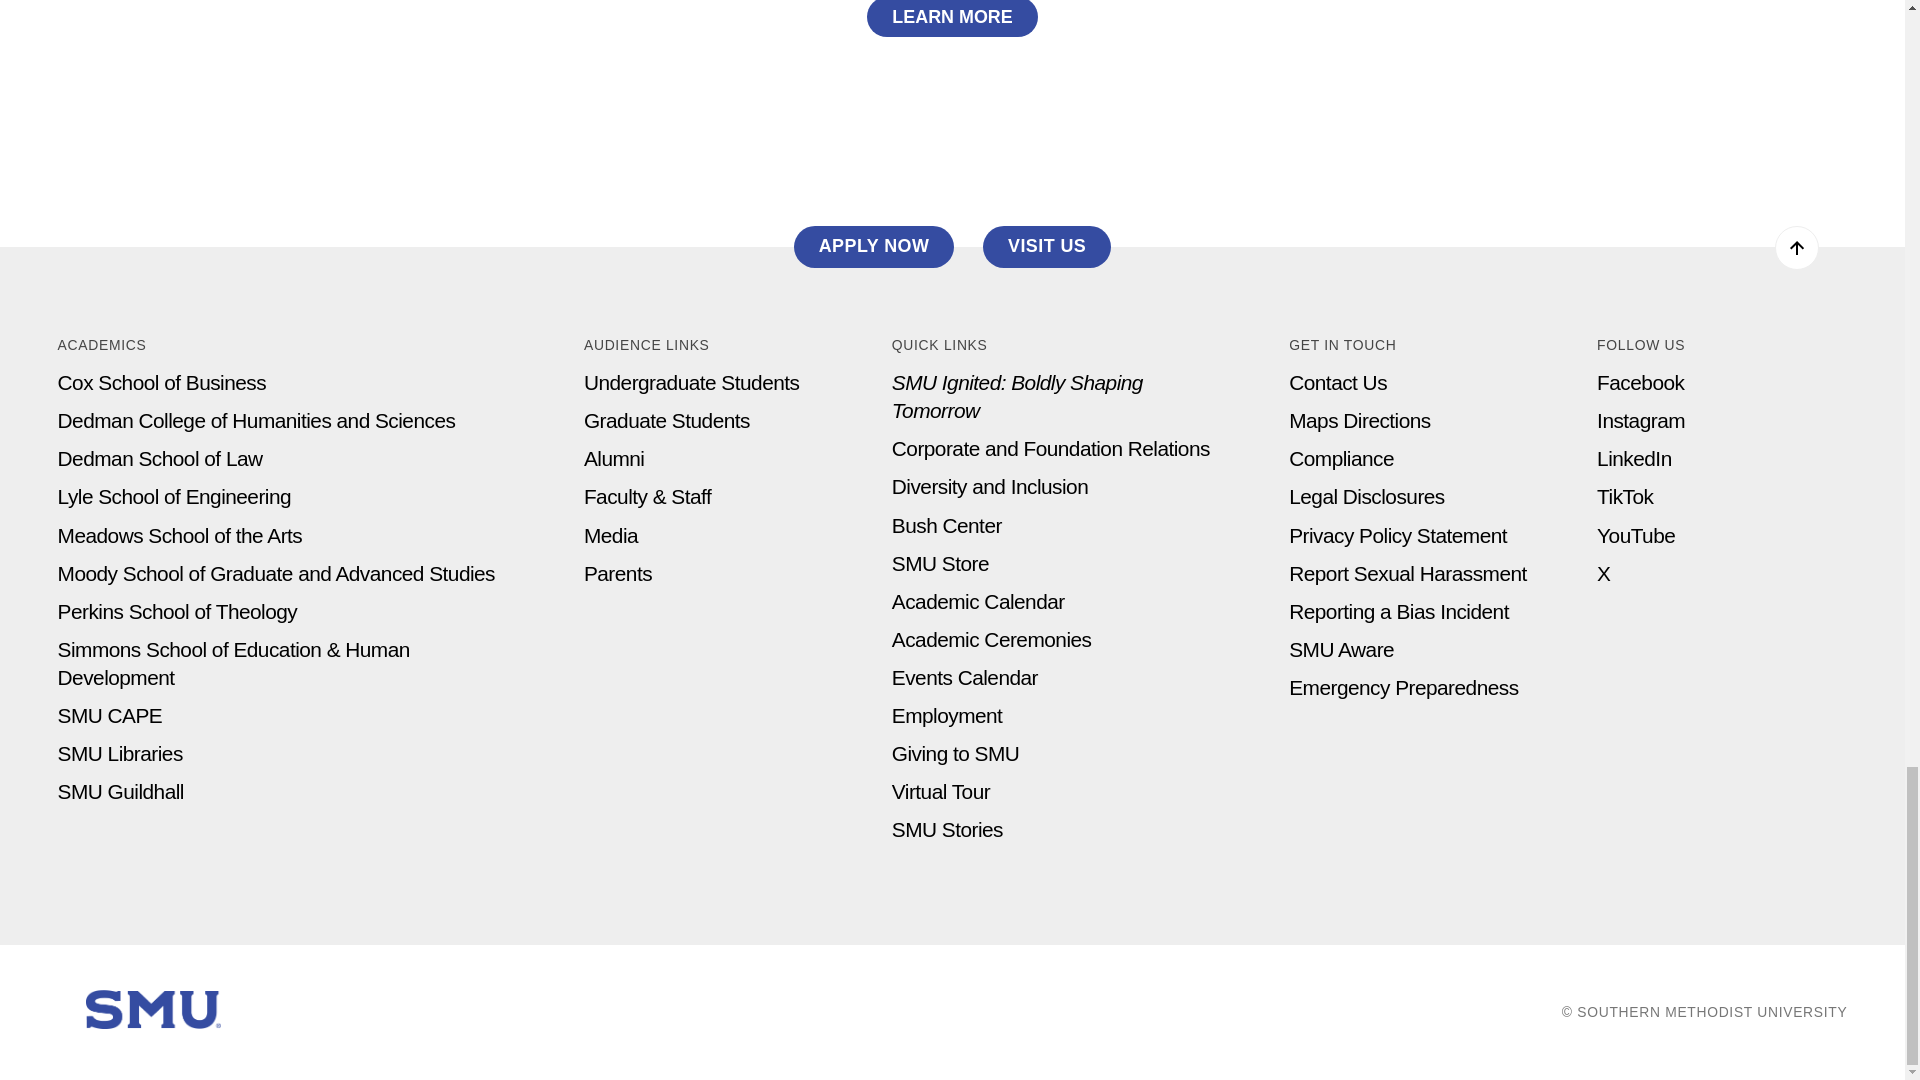  What do you see at coordinates (666, 420) in the screenshot?
I see `Graduate Students` at bounding box center [666, 420].